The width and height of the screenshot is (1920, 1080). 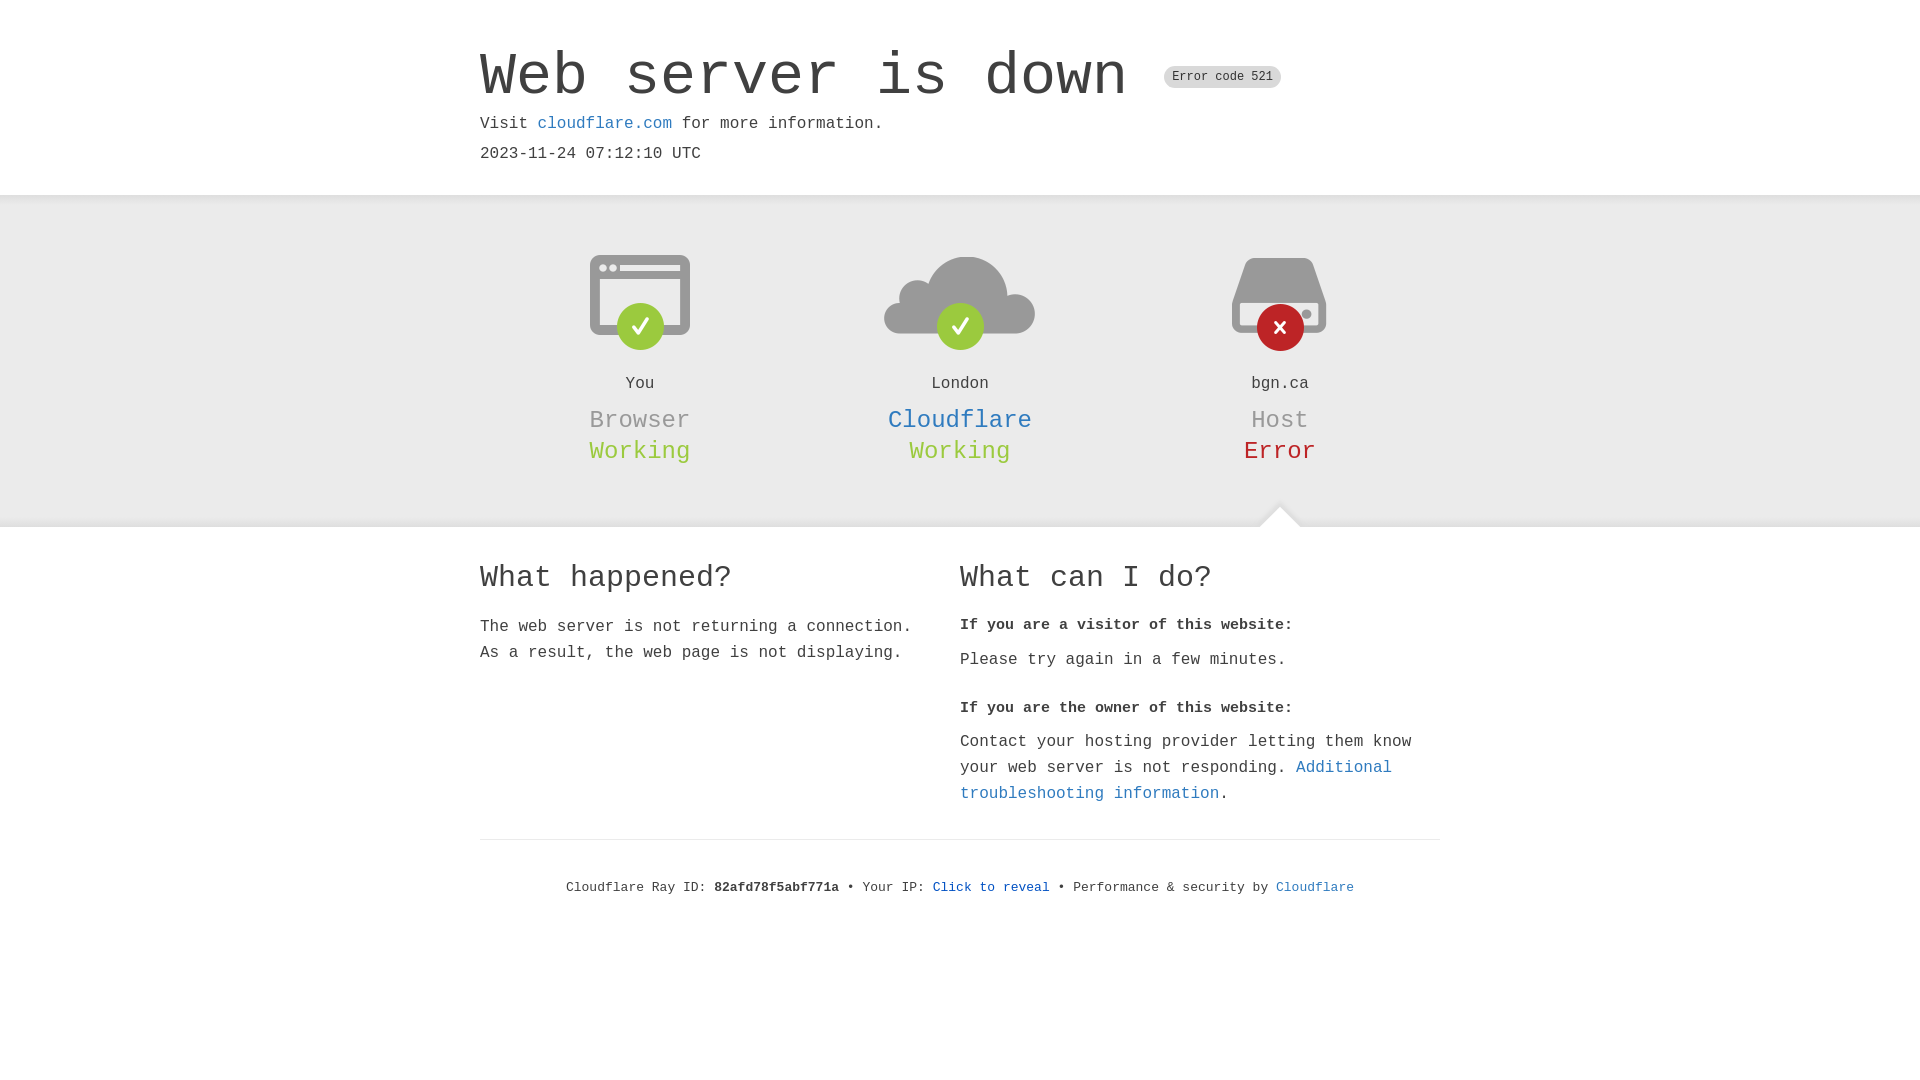 What do you see at coordinates (1315, 888) in the screenshot?
I see `Cloudflare` at bounding box center [1315, 888].